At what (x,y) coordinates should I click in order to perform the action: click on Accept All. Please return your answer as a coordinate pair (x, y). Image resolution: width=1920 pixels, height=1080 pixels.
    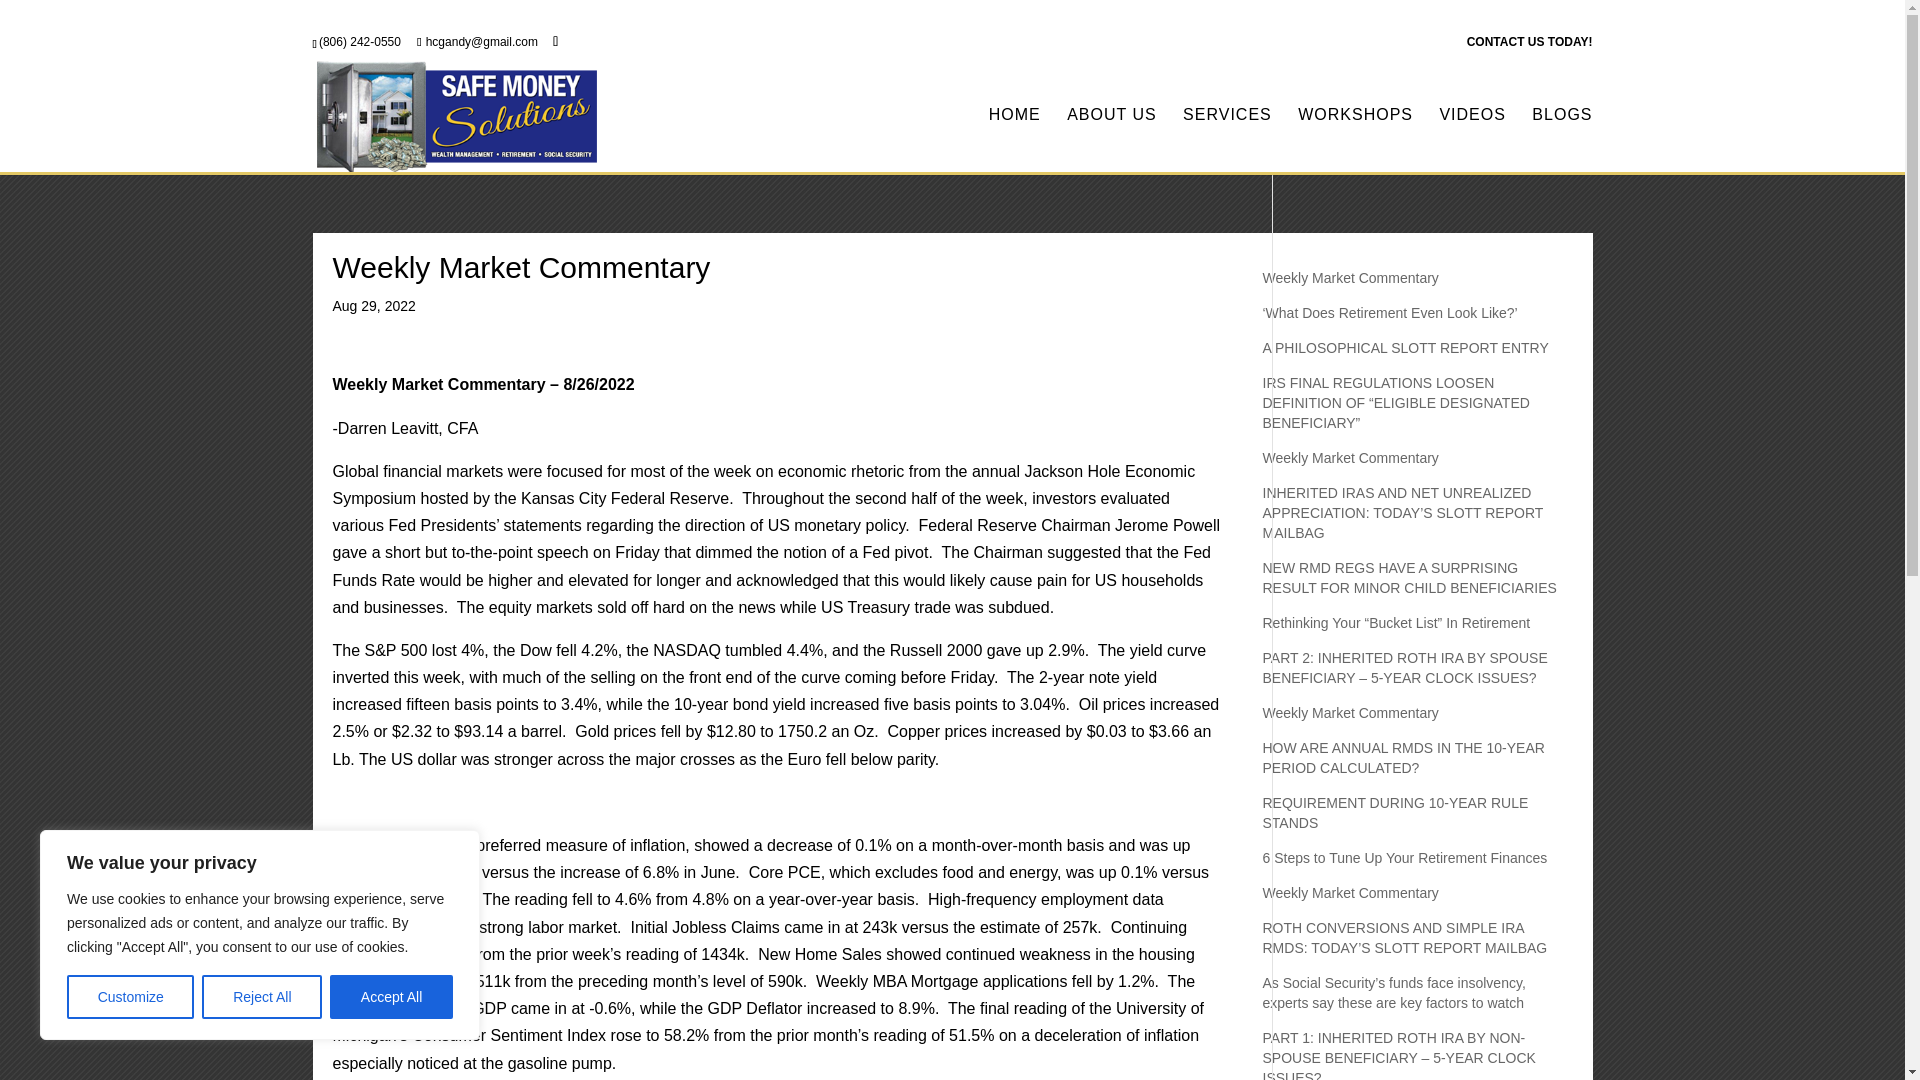
    Looking at the image, I should click on (392, 997).